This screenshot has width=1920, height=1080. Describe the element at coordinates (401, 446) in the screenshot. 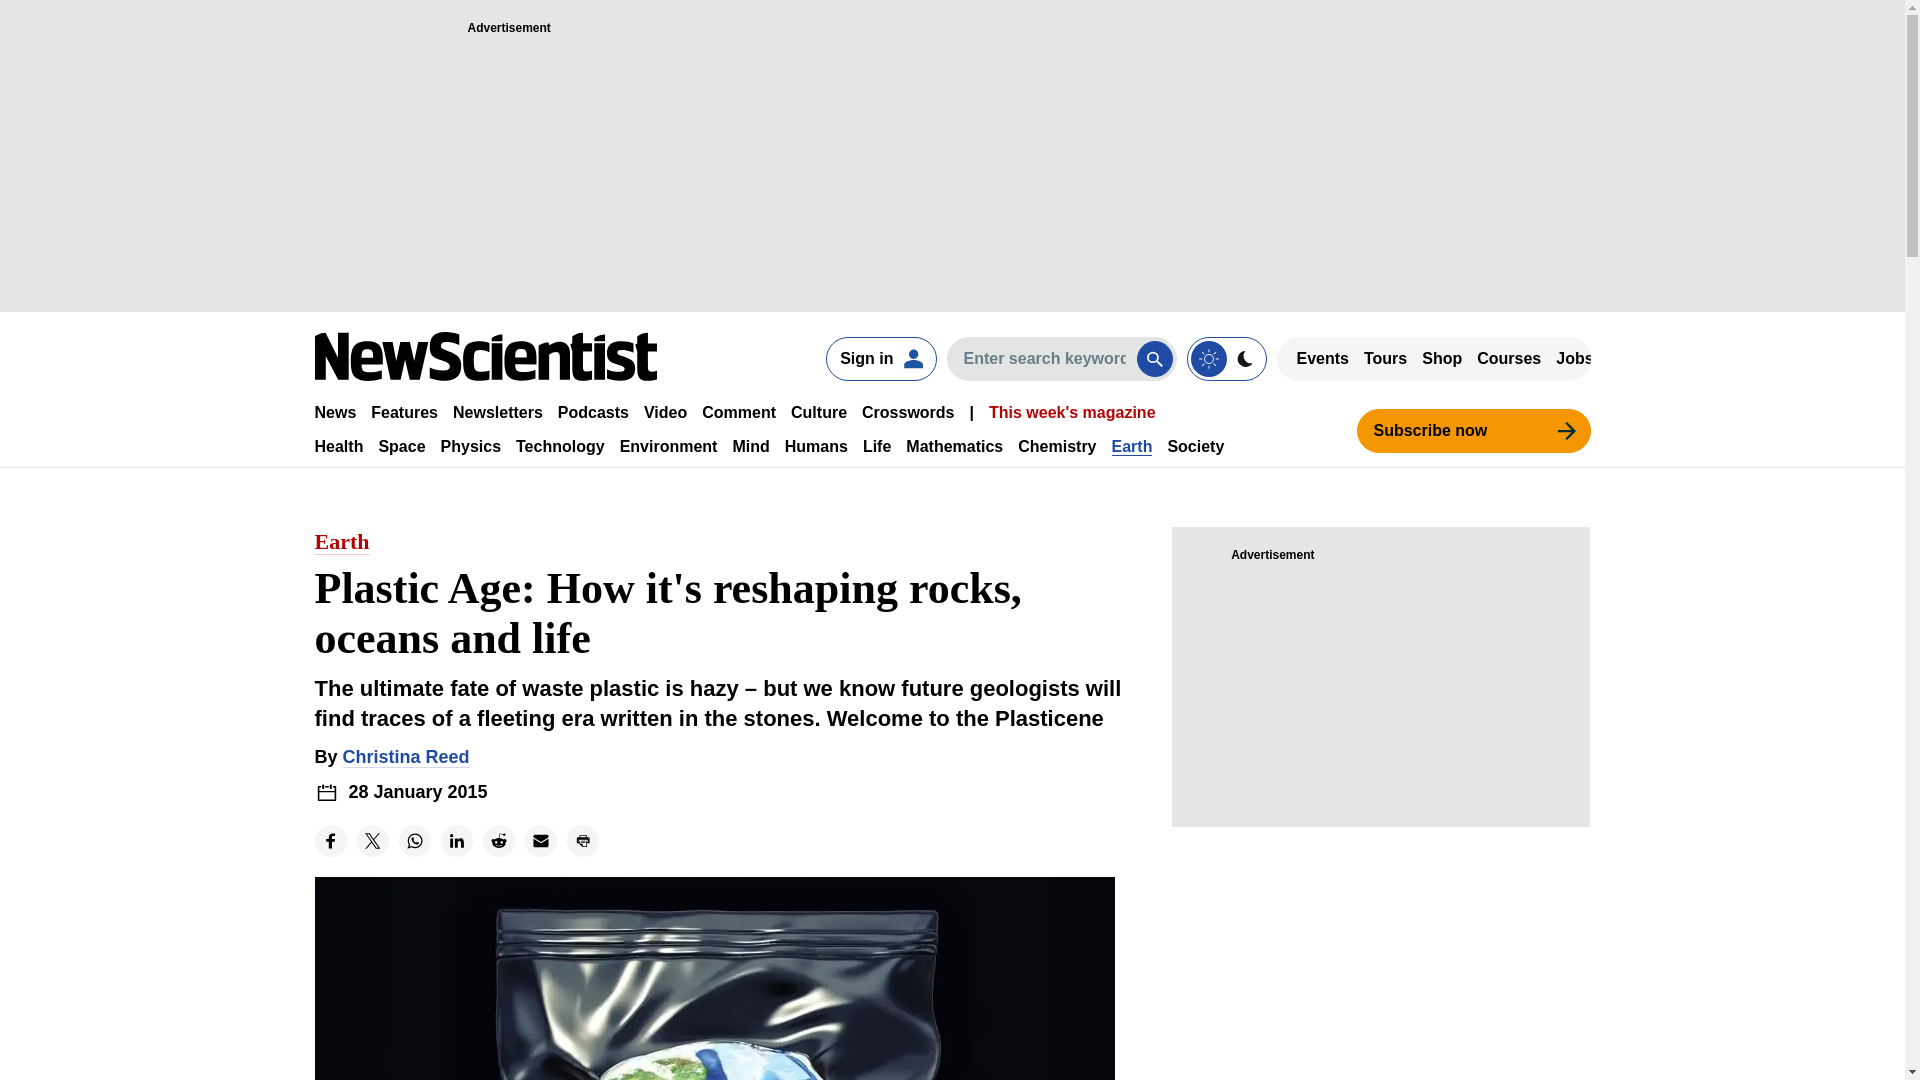

I see `Space` at that location.